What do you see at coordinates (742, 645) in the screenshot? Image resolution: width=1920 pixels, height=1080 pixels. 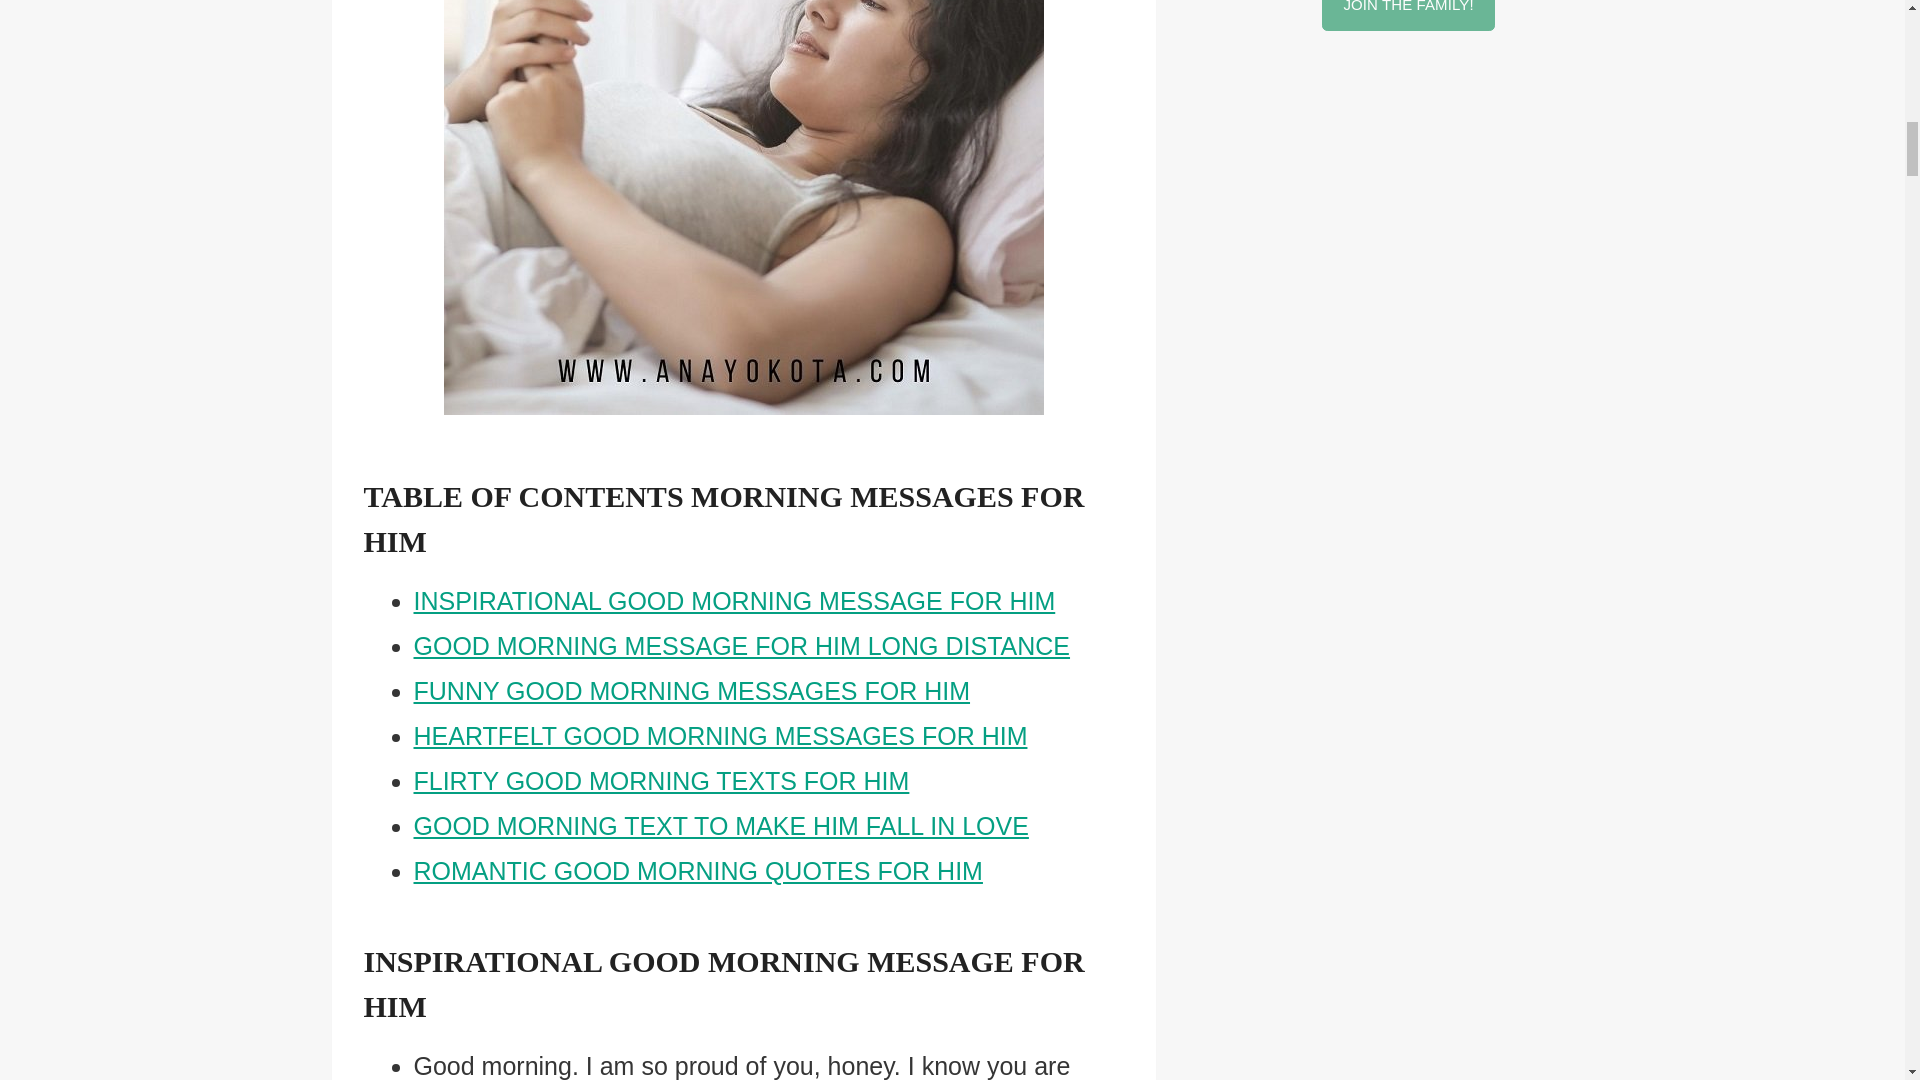 I see `GOOD MORNING MESSAGE FOR HIM LONG DISTANCE` at bounding box center [742, 645].